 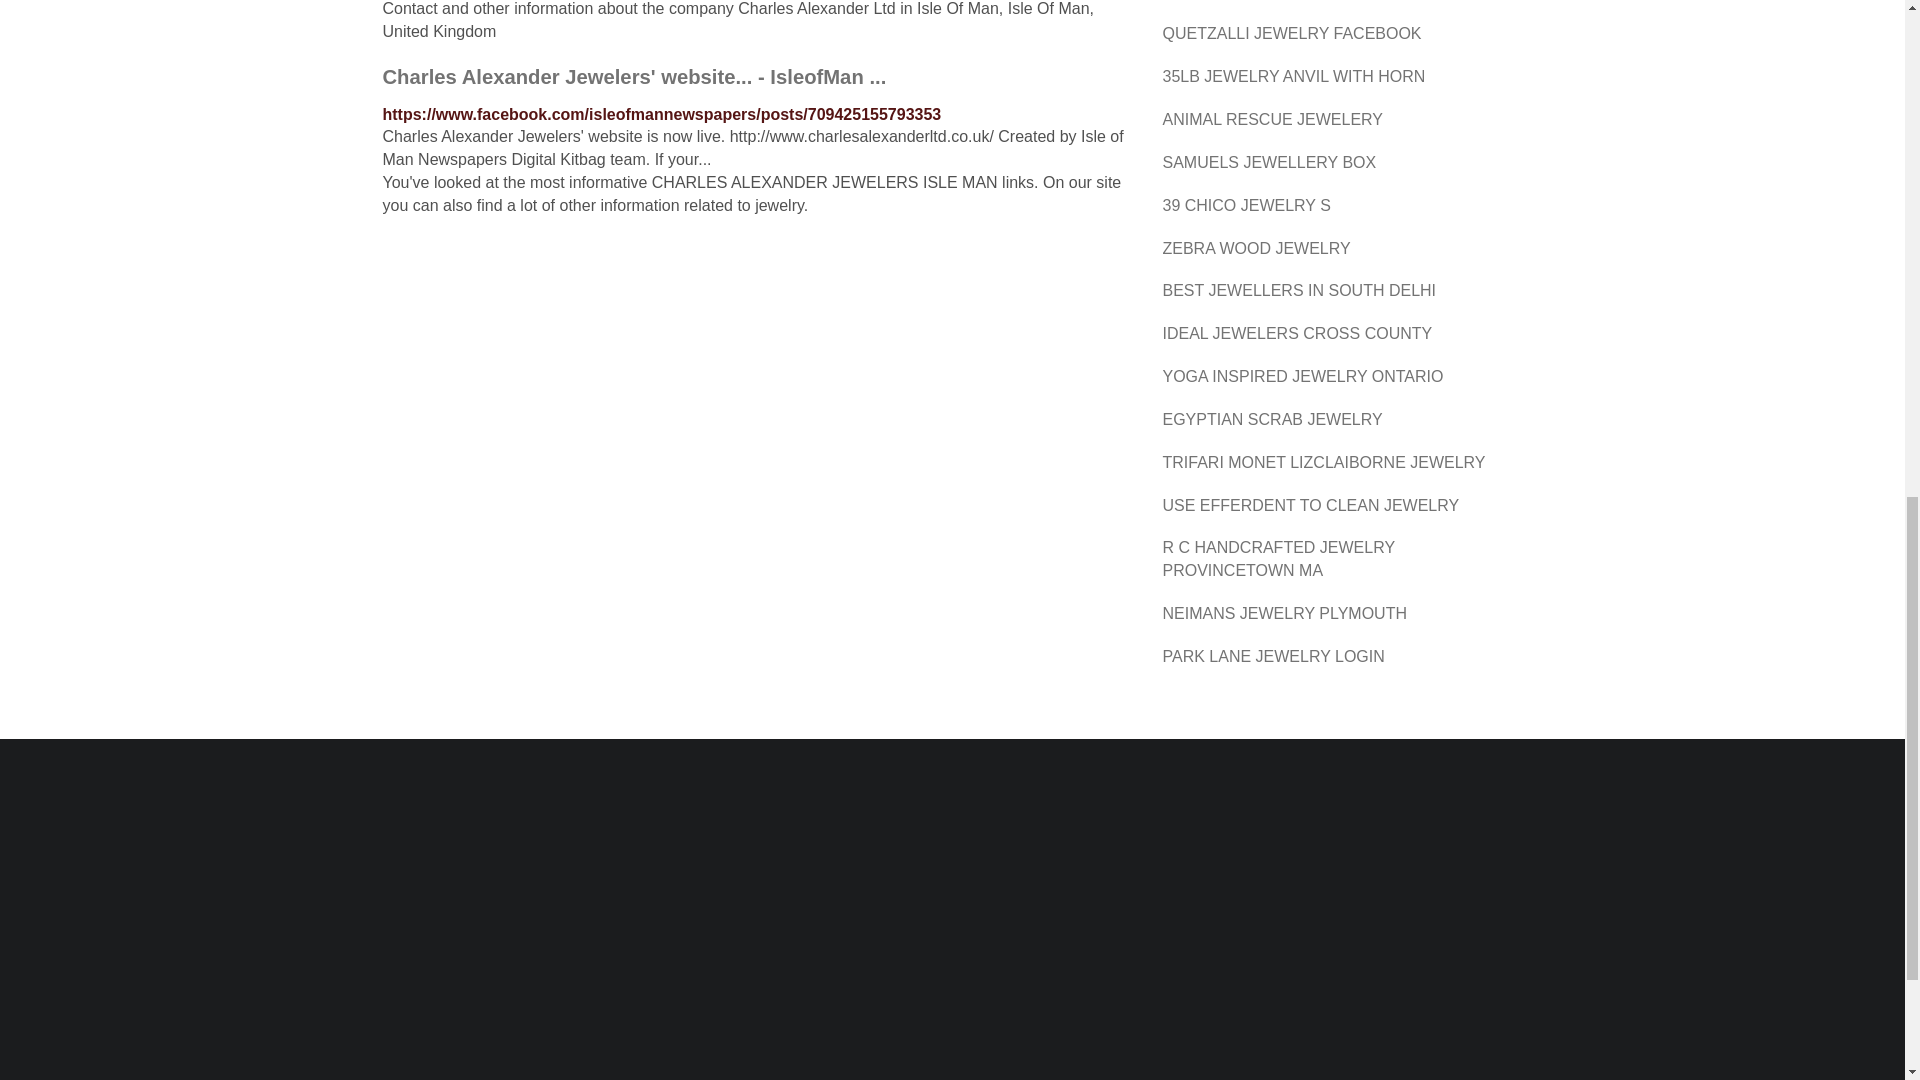 I want to click on ANIMAL RESCUE JEWELERY, so click(x=1272, y=120).